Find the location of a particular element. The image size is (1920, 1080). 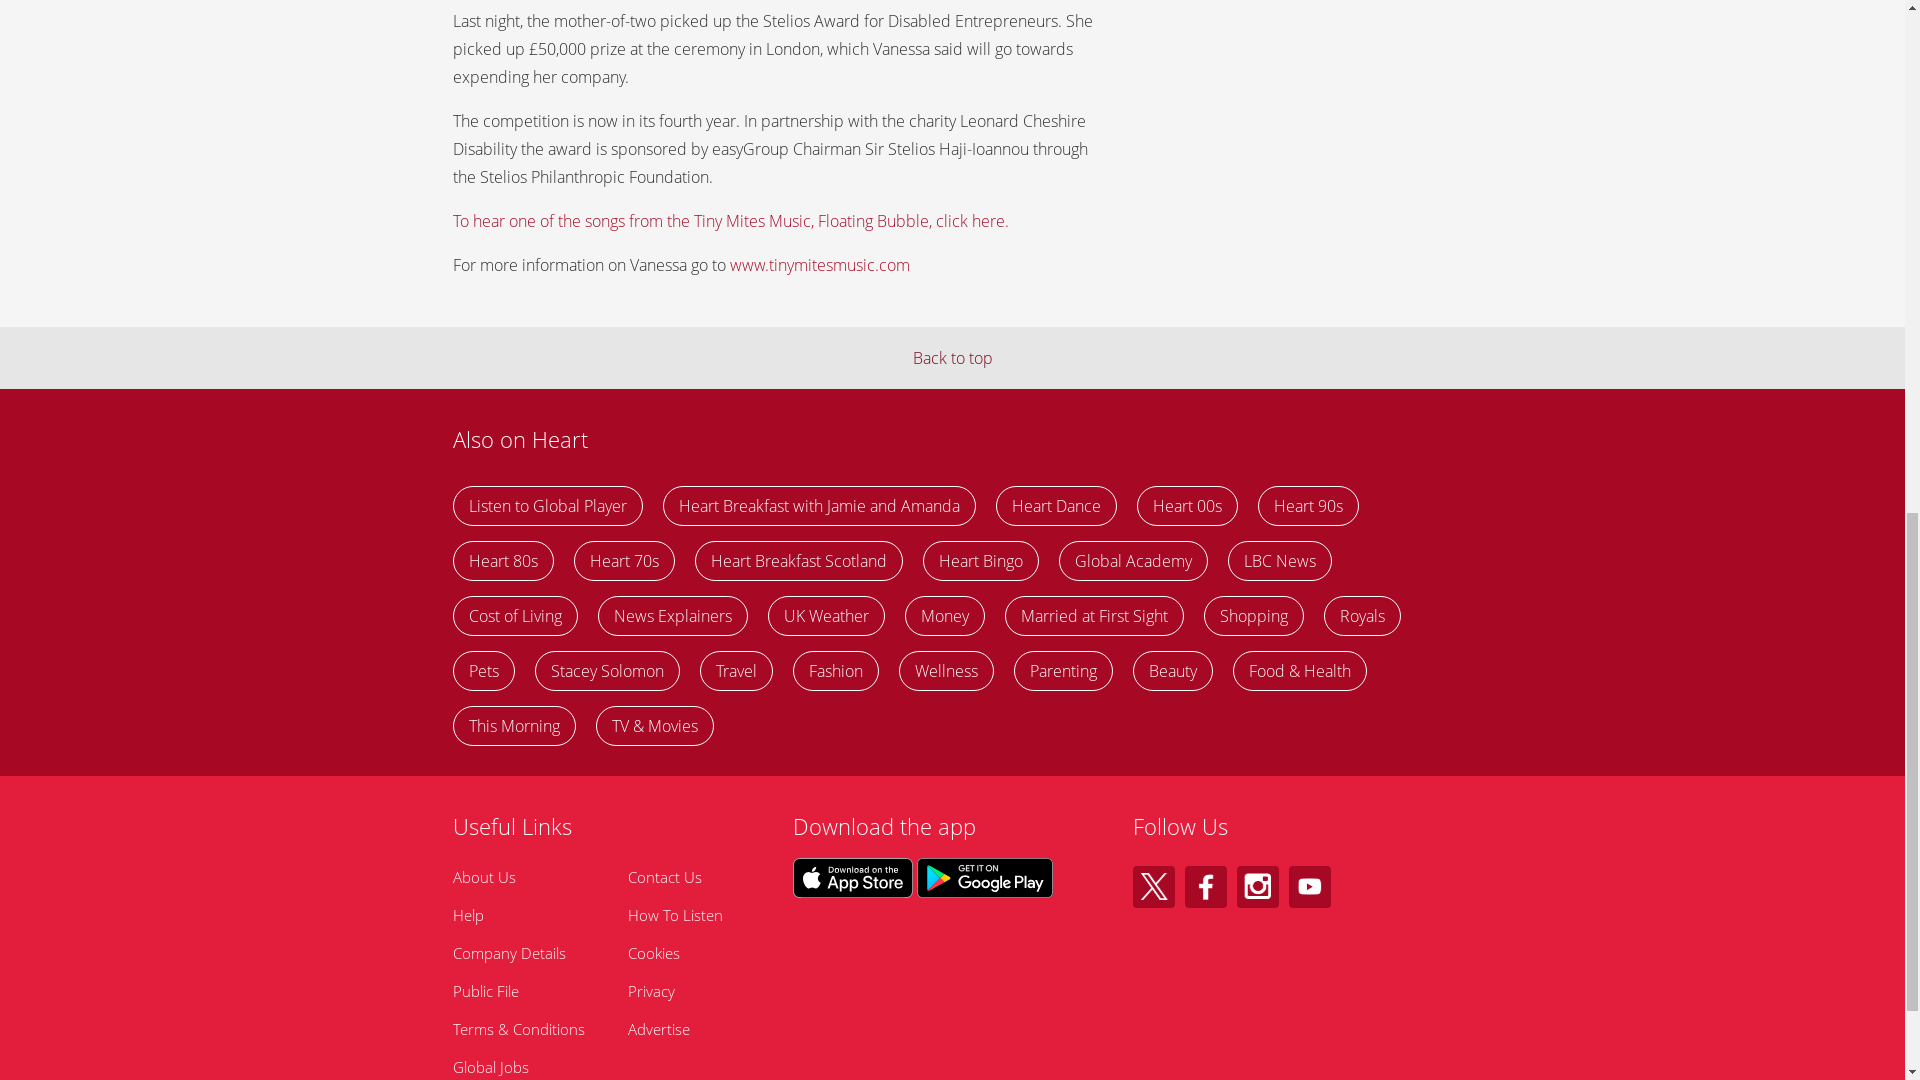

Follow Heart on X is located at coordinates (1152, 887).